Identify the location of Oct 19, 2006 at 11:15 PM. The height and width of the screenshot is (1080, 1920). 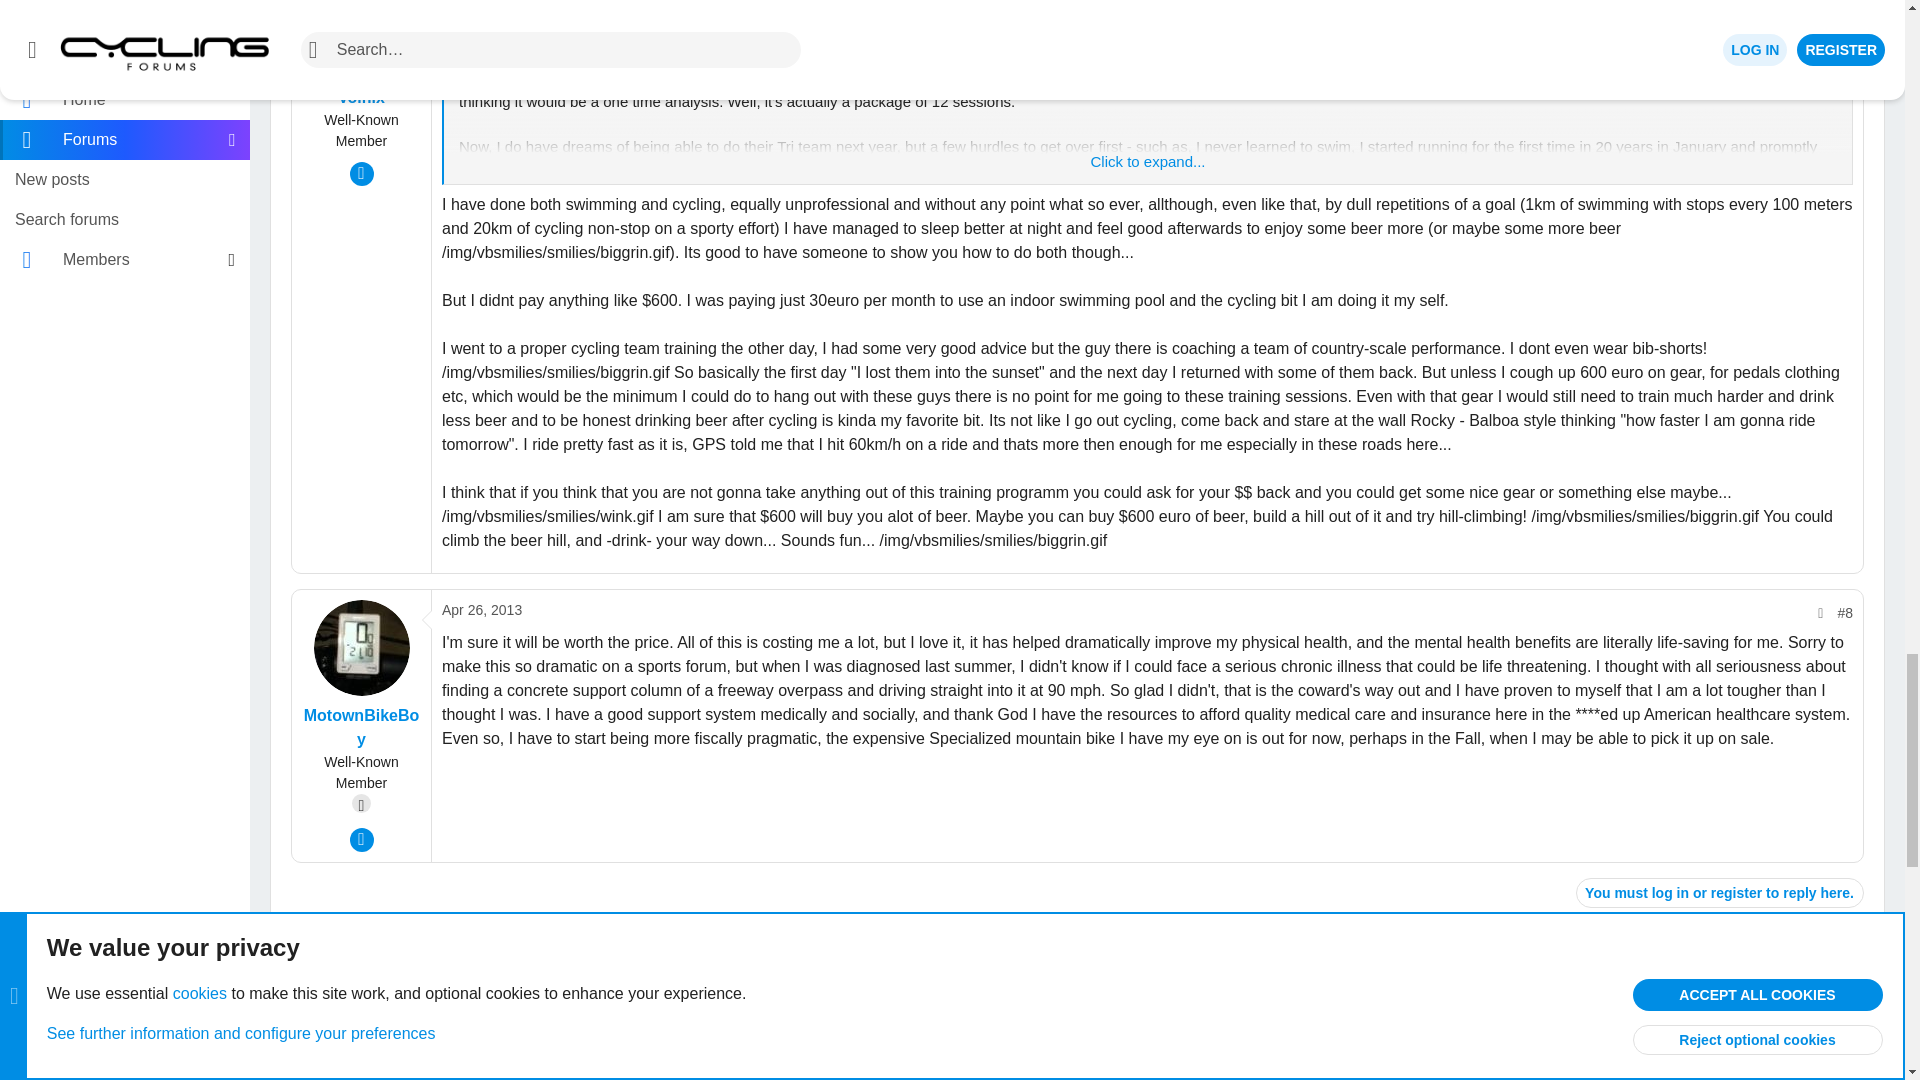
(496, 1052).